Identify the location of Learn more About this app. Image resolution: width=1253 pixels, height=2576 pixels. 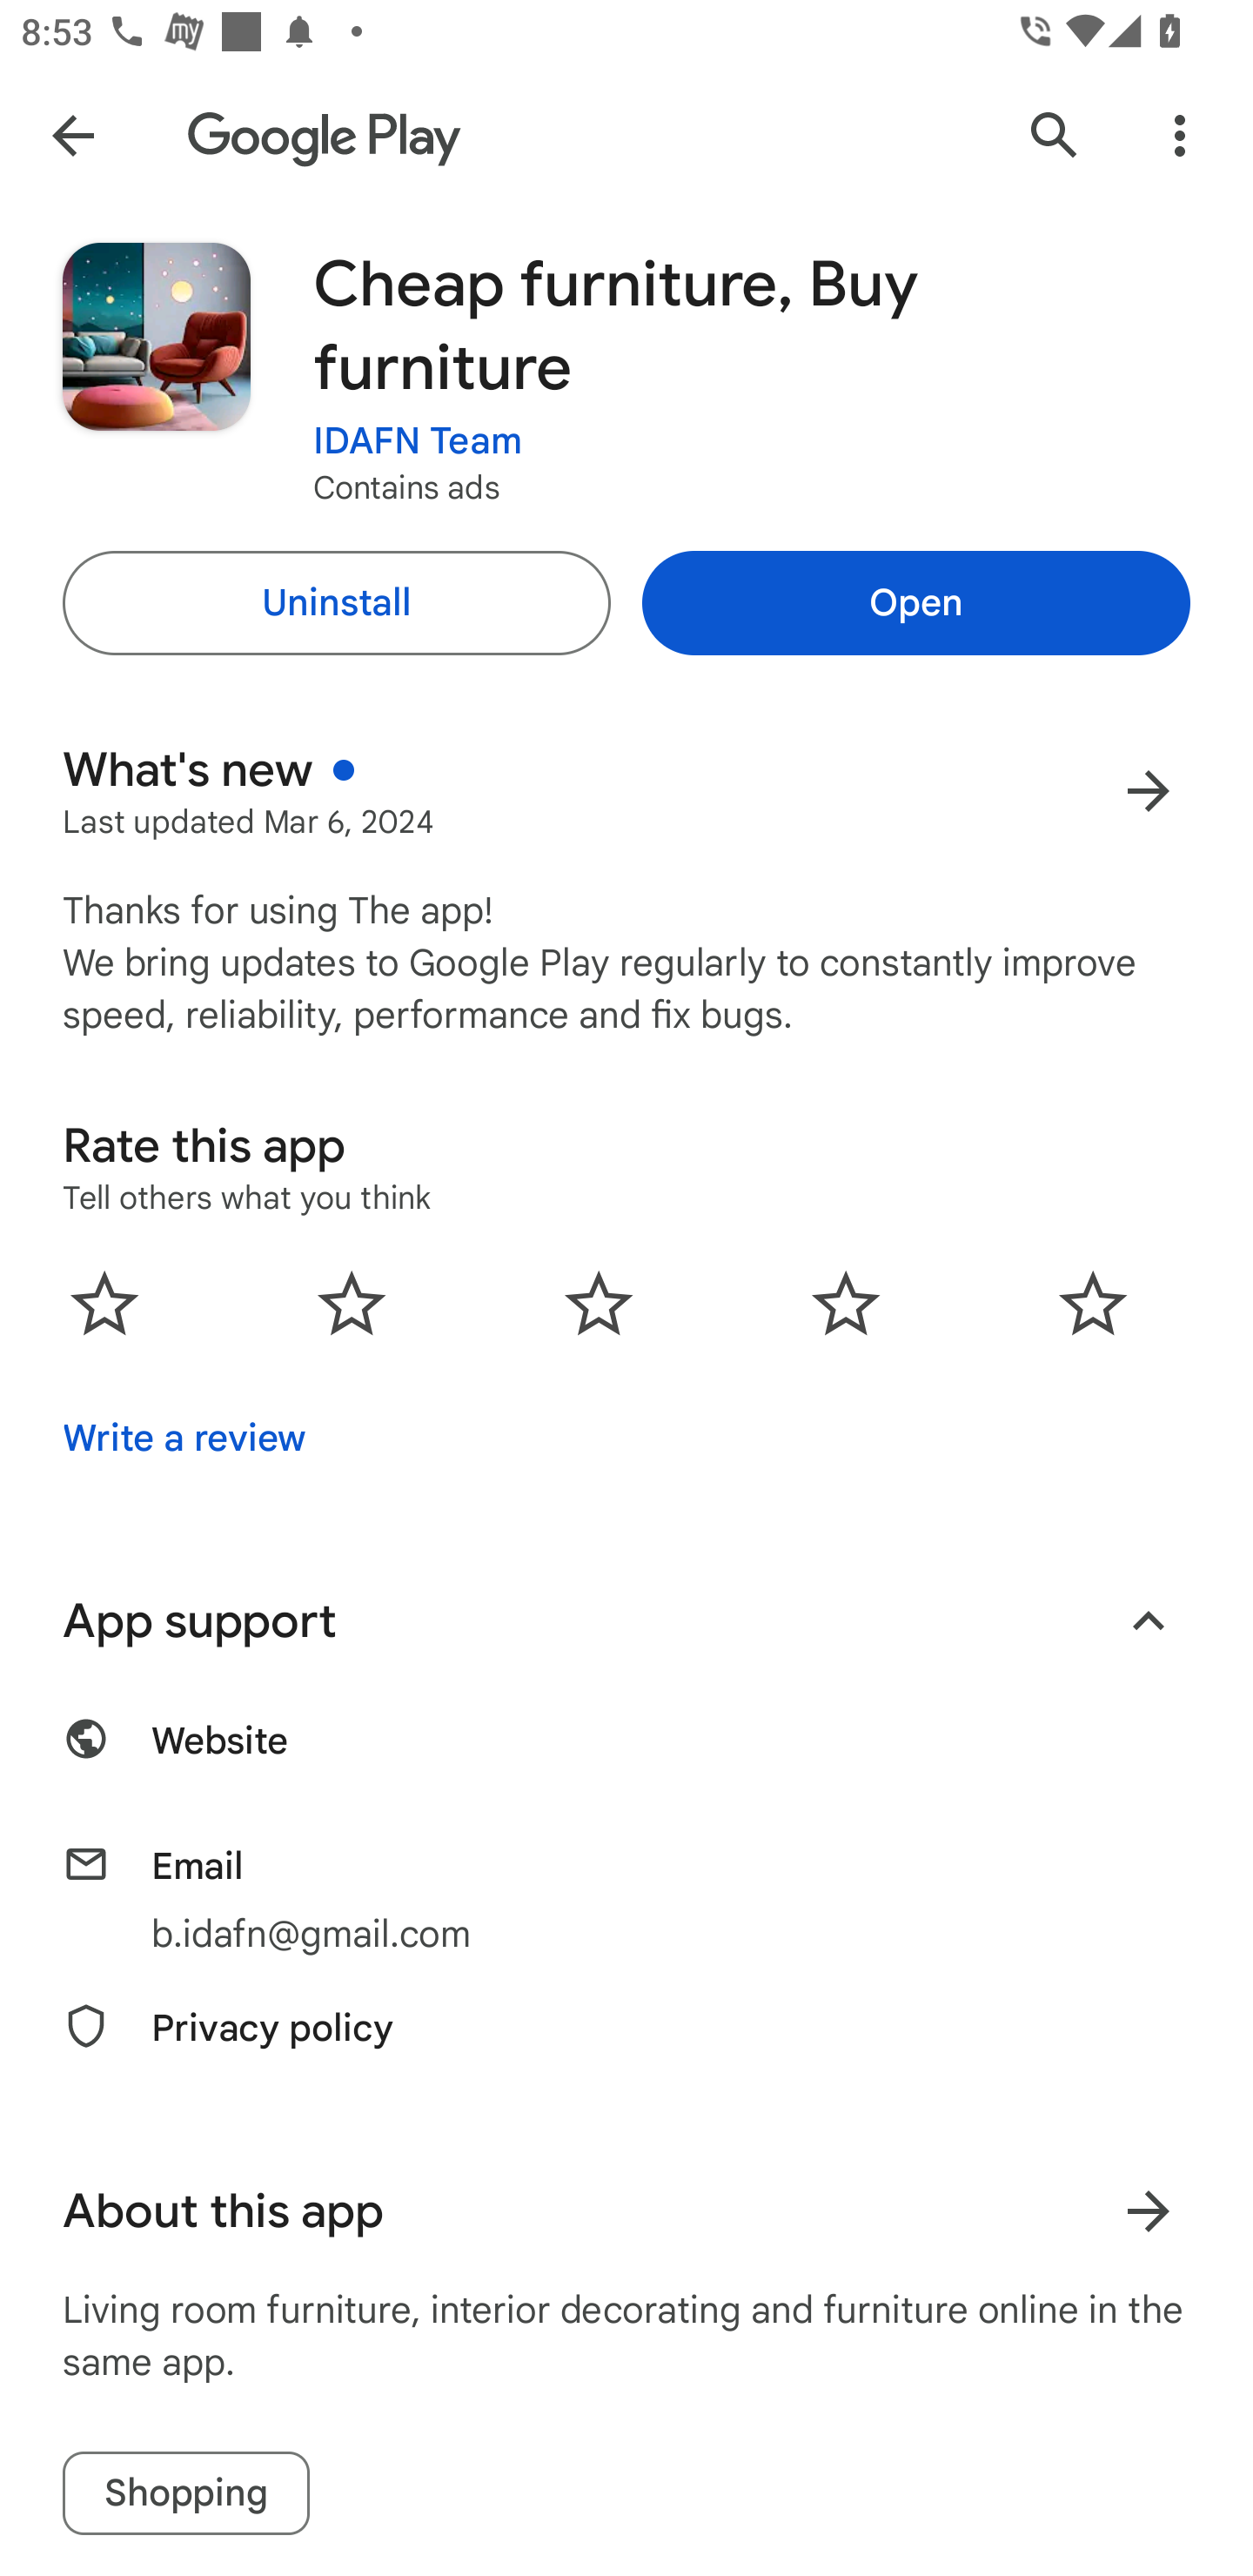
(1149, 2210).